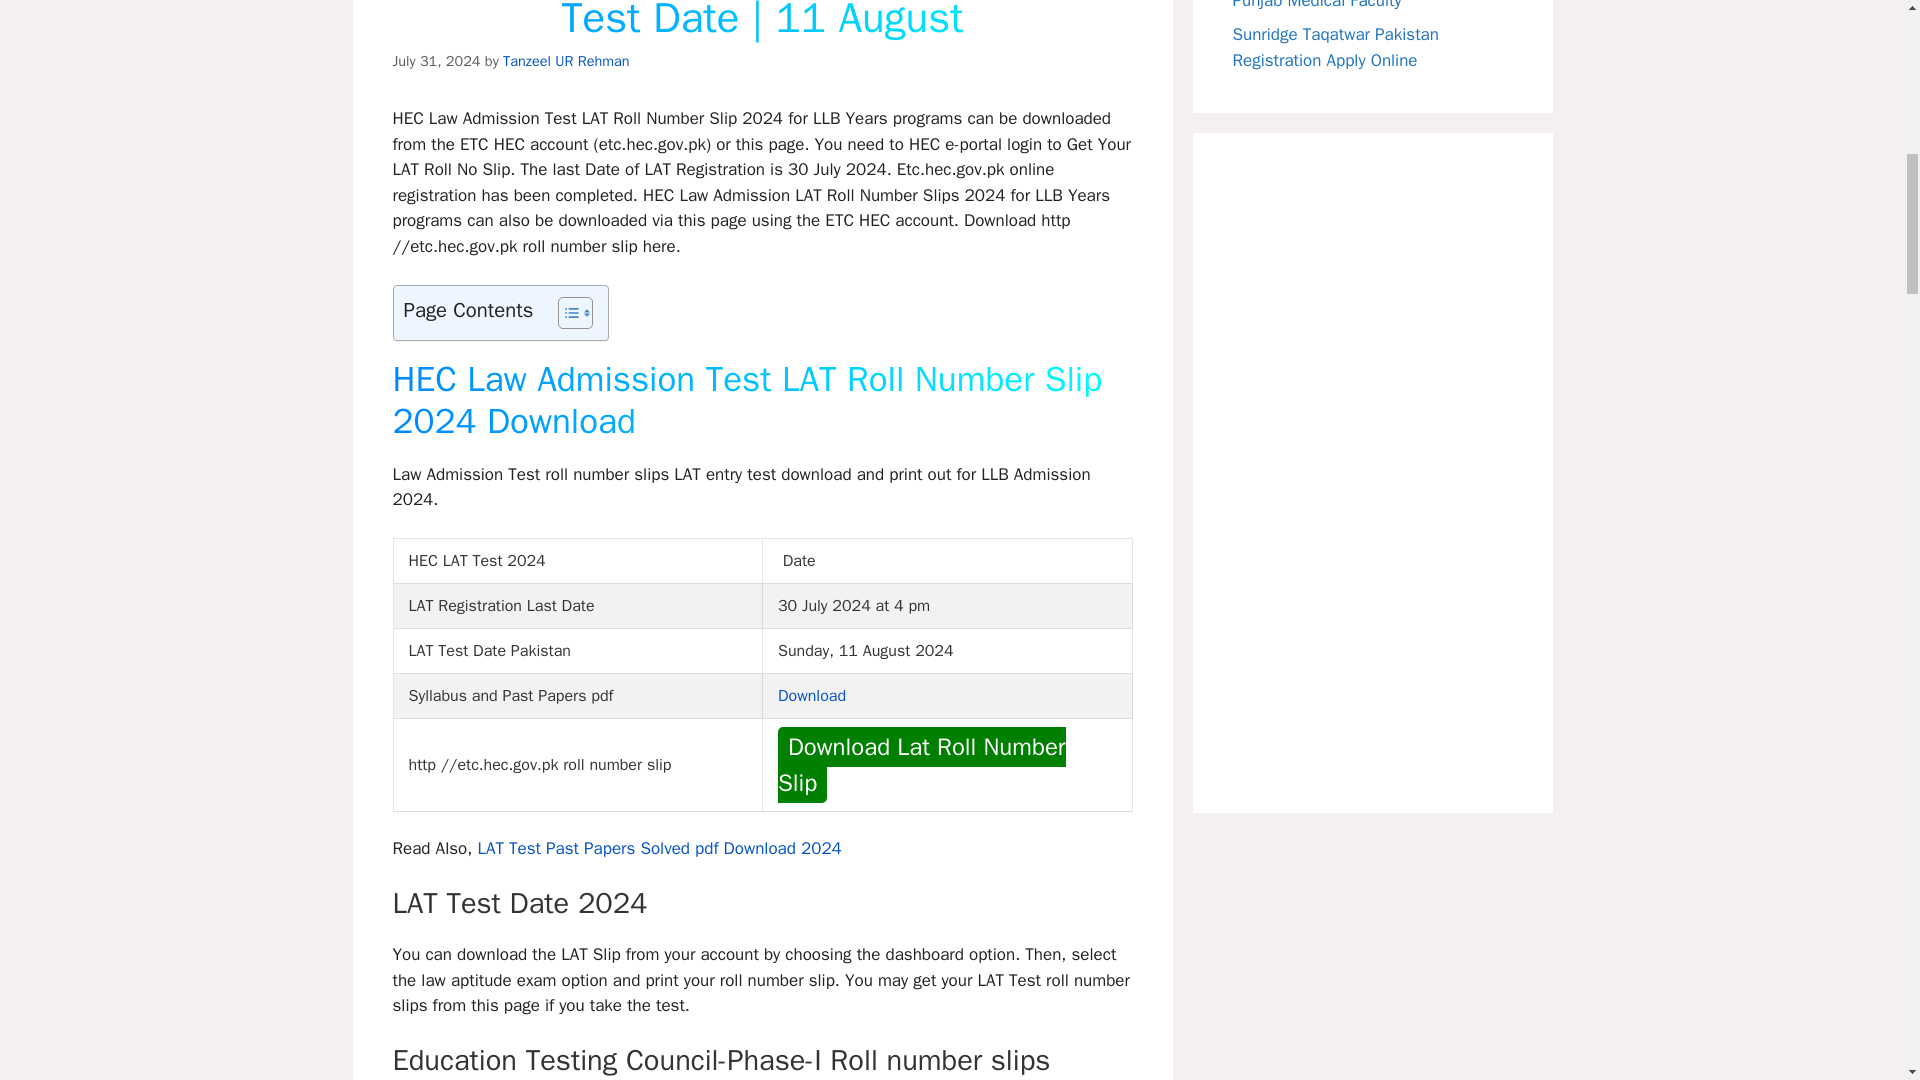  Describe the element at coordinates (658, 848) in the screenshot. I see `LAT Test Past Papers Solved pdf Download 2024` at that location.